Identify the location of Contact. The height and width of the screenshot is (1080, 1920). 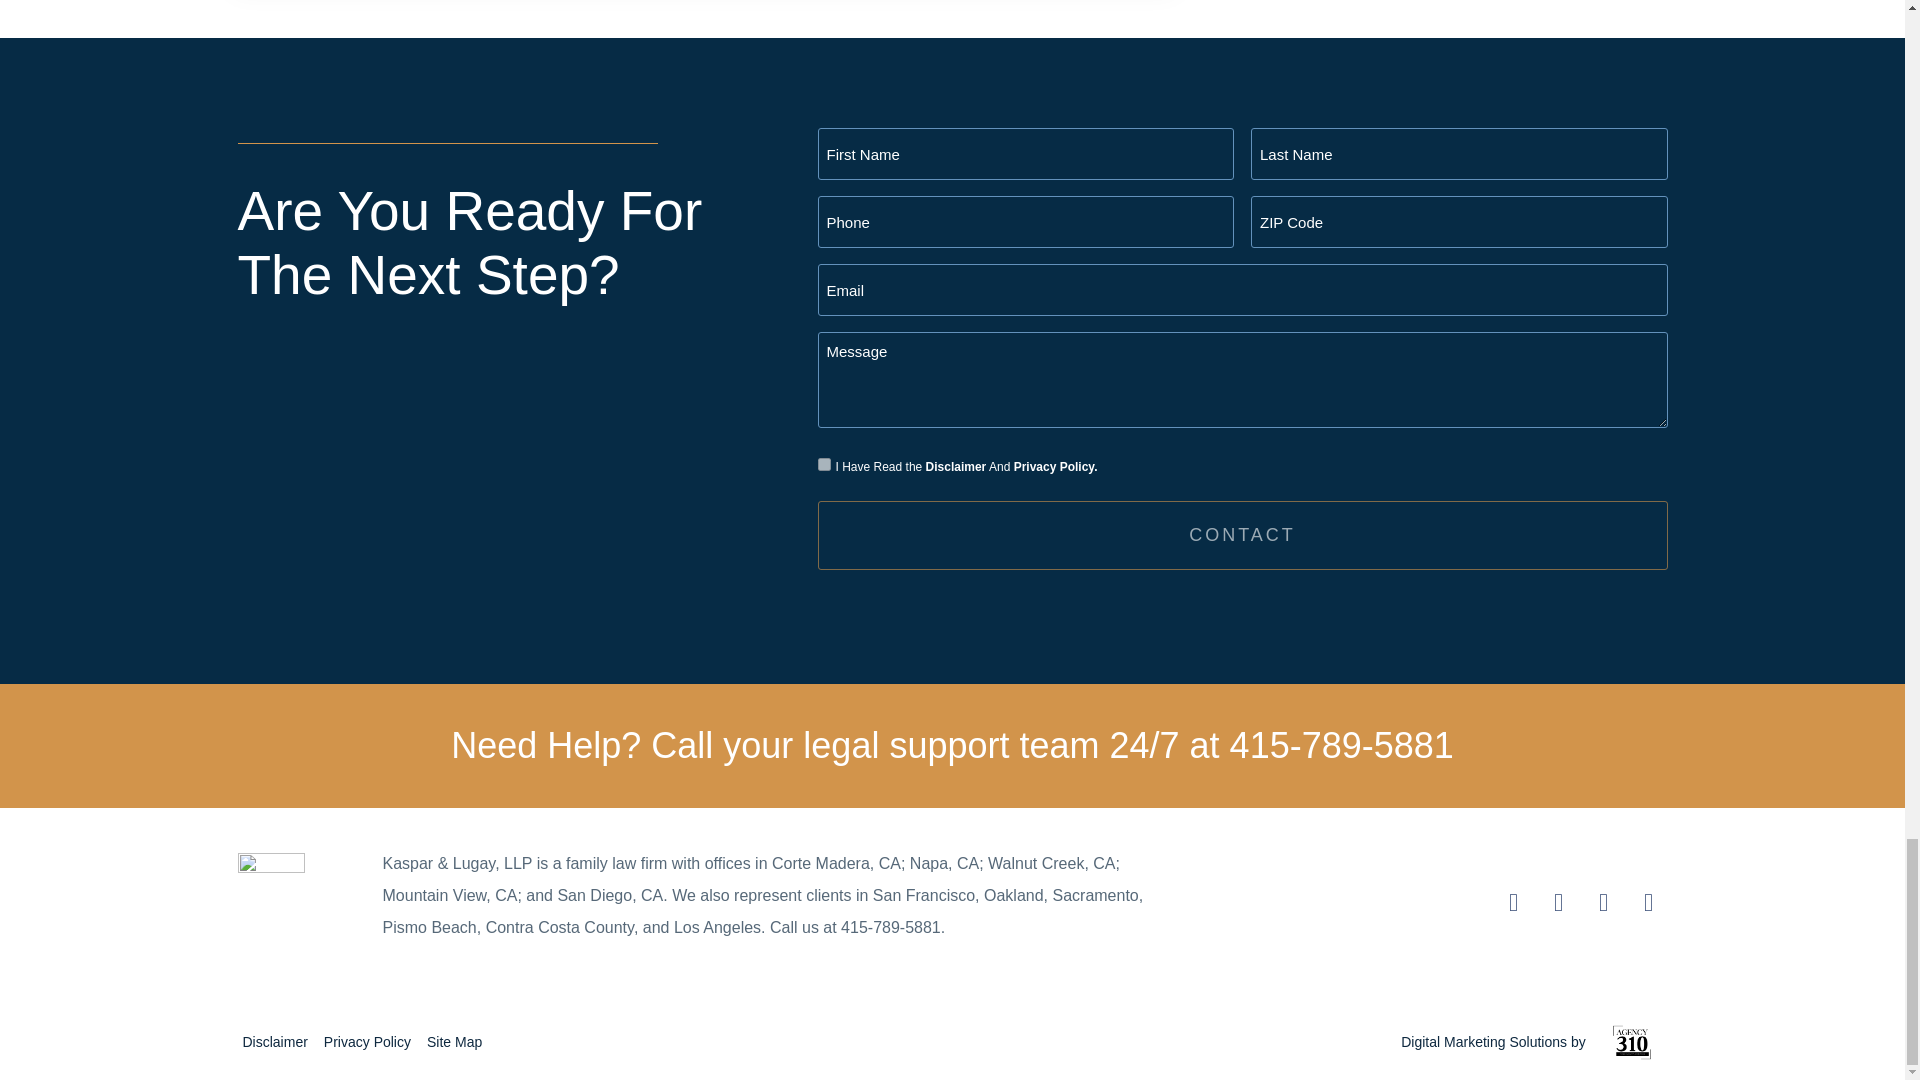
(1242, 536).